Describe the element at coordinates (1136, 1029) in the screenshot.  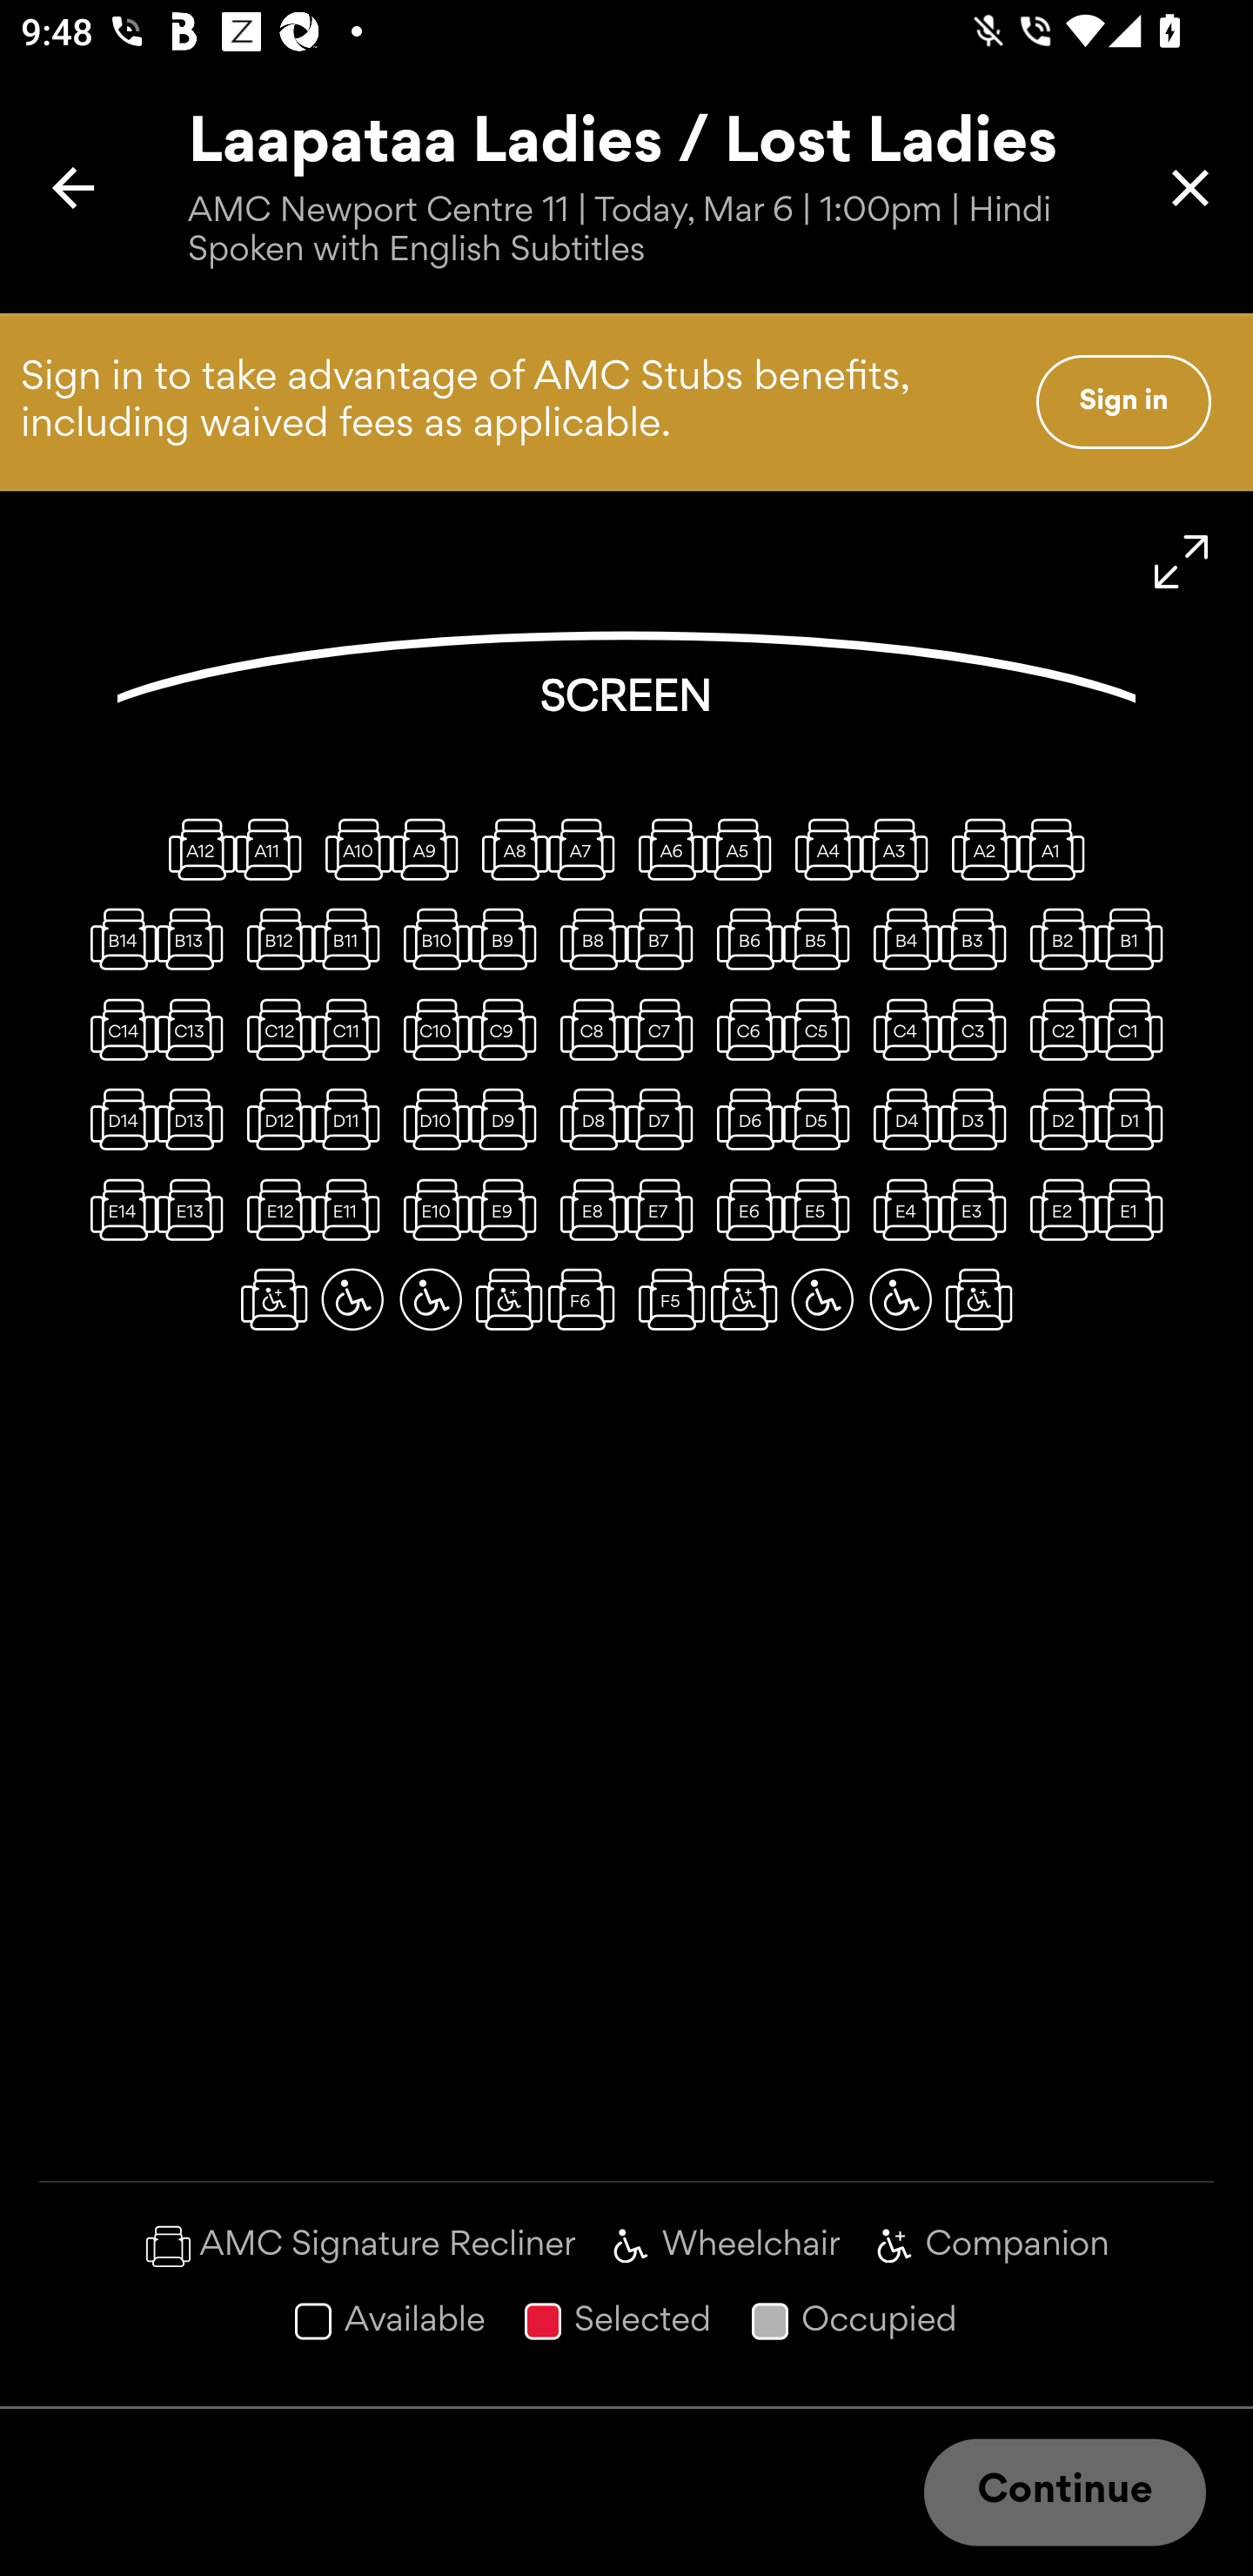
I see `C1, Regular seat, available` at that location.